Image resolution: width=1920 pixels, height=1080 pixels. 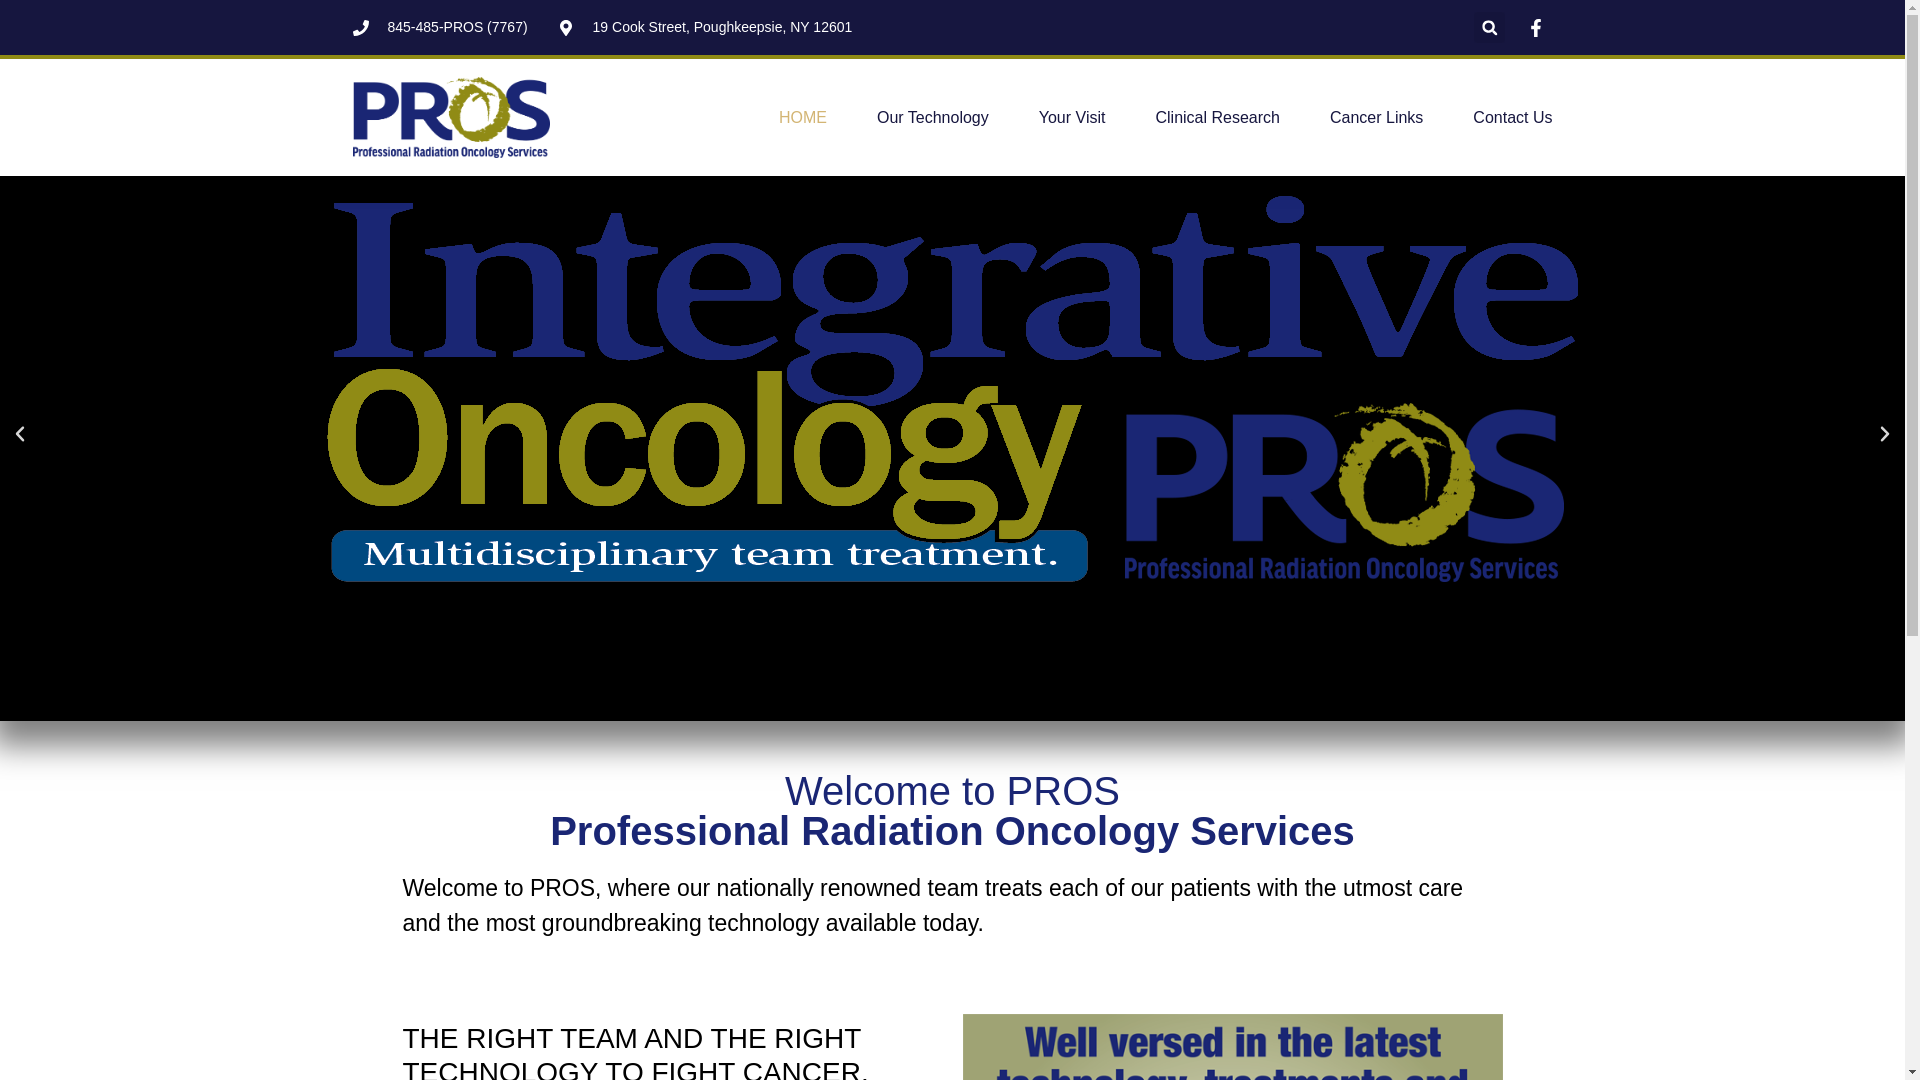 What do you see at coordinates (1512, 116) in the screenshot?
I see `Contact Us` at bounding box center [1512, 116].